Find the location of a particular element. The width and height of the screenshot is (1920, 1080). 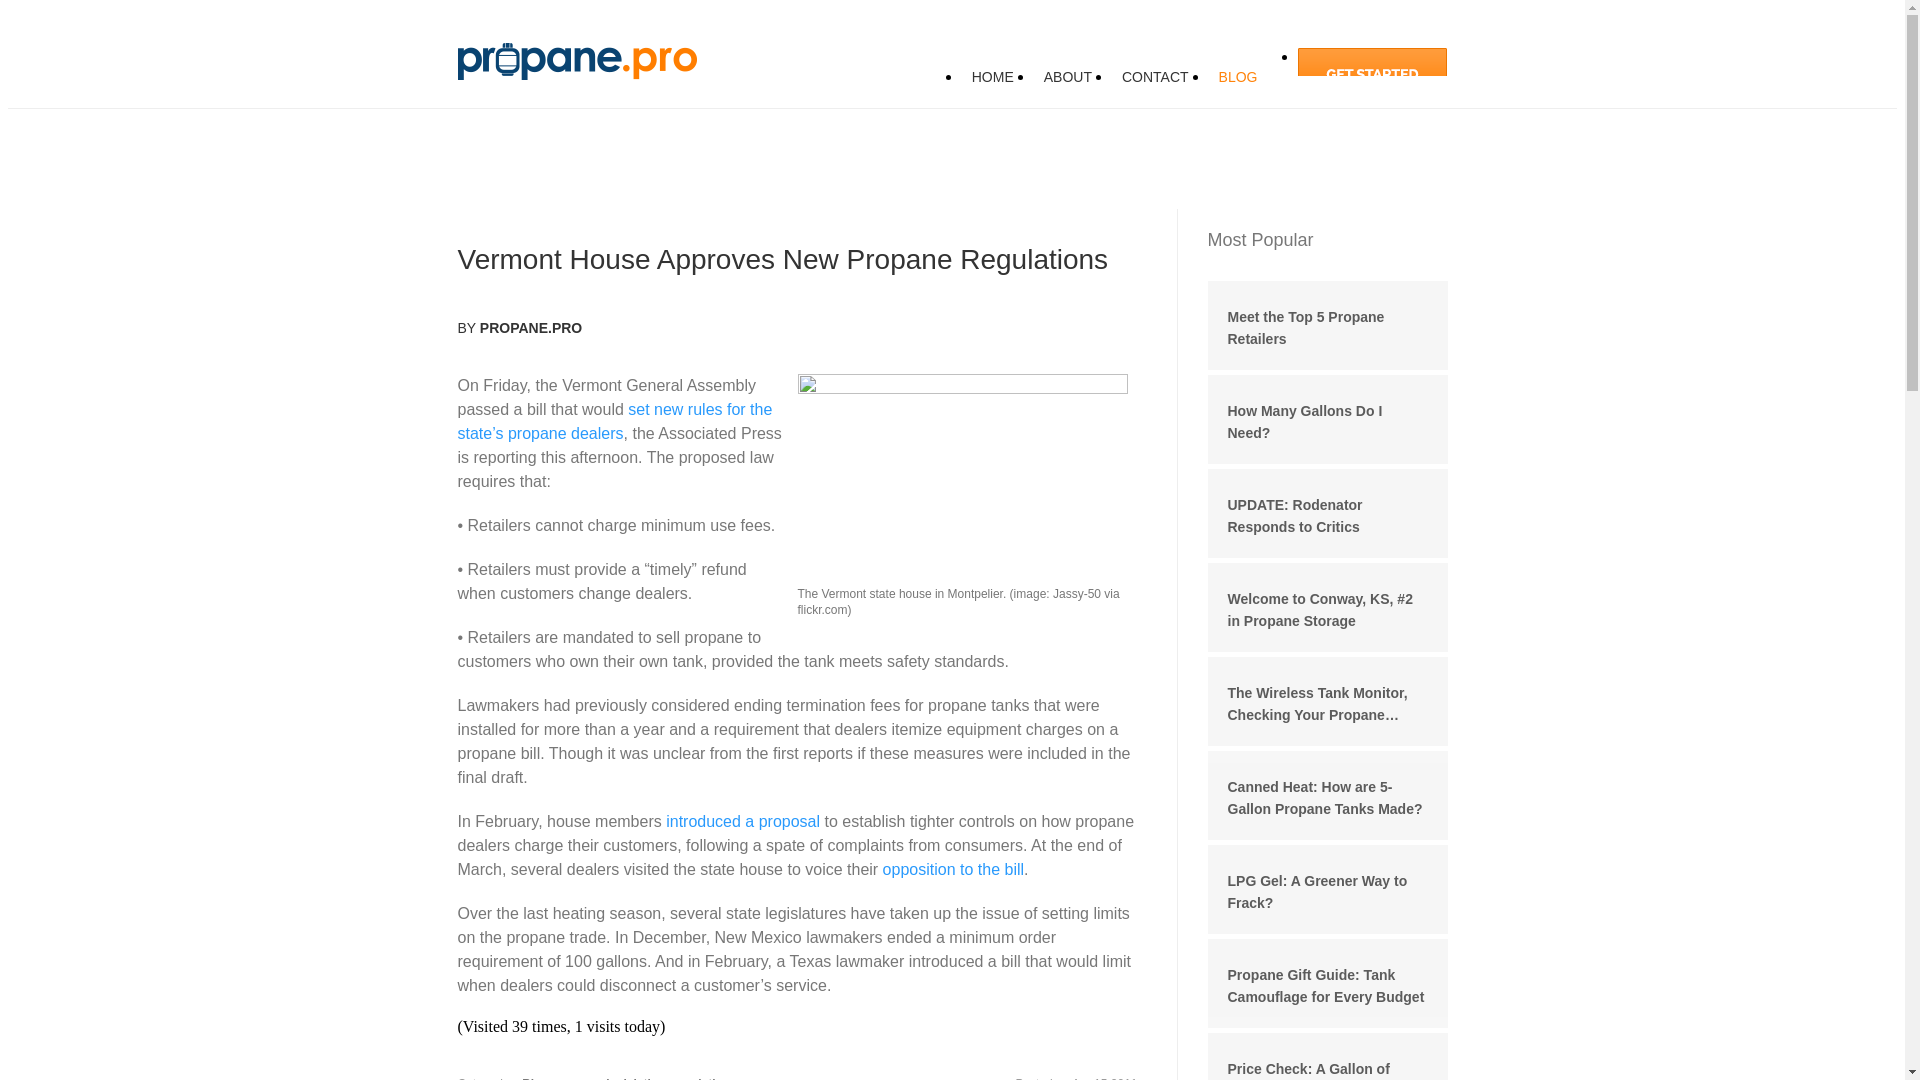

CONTACT is located at coordinates (1154, 77).